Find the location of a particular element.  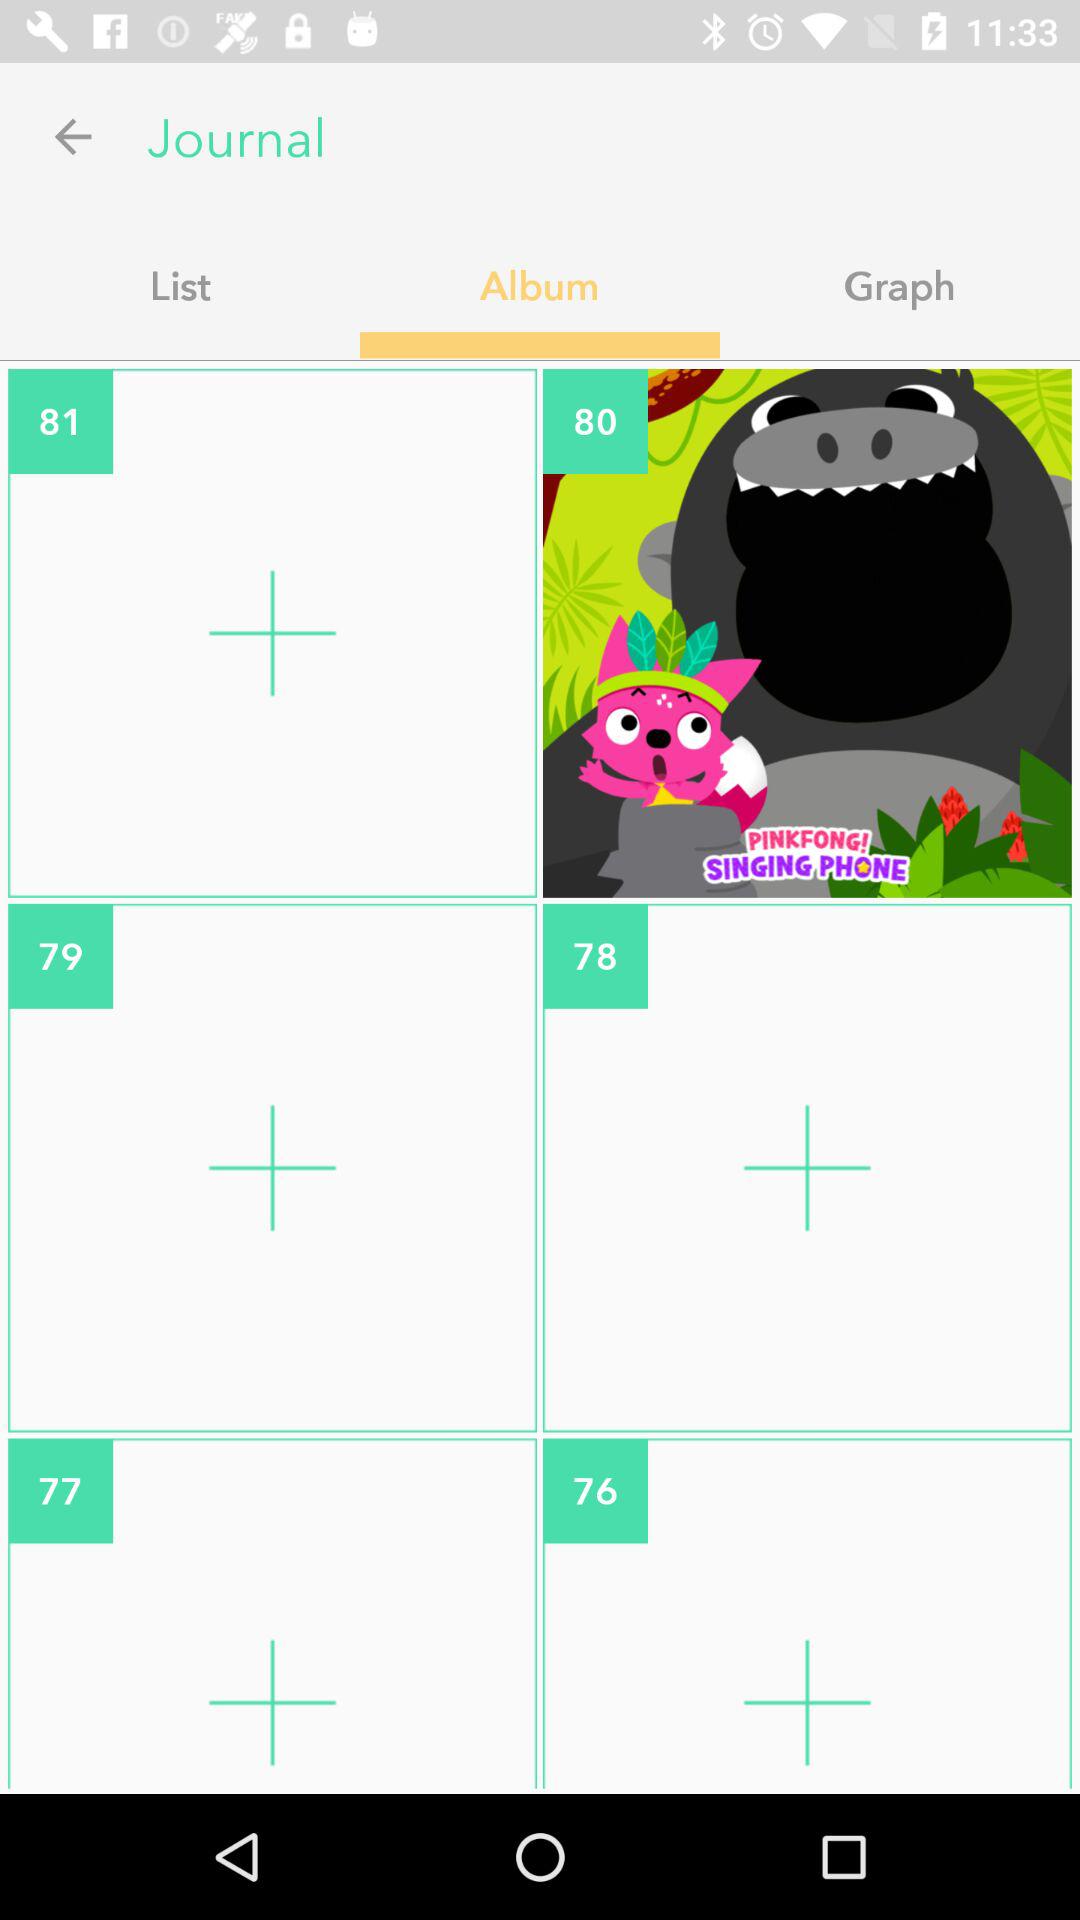

open icon to the left of journal item is located at coordinates (73, 136).